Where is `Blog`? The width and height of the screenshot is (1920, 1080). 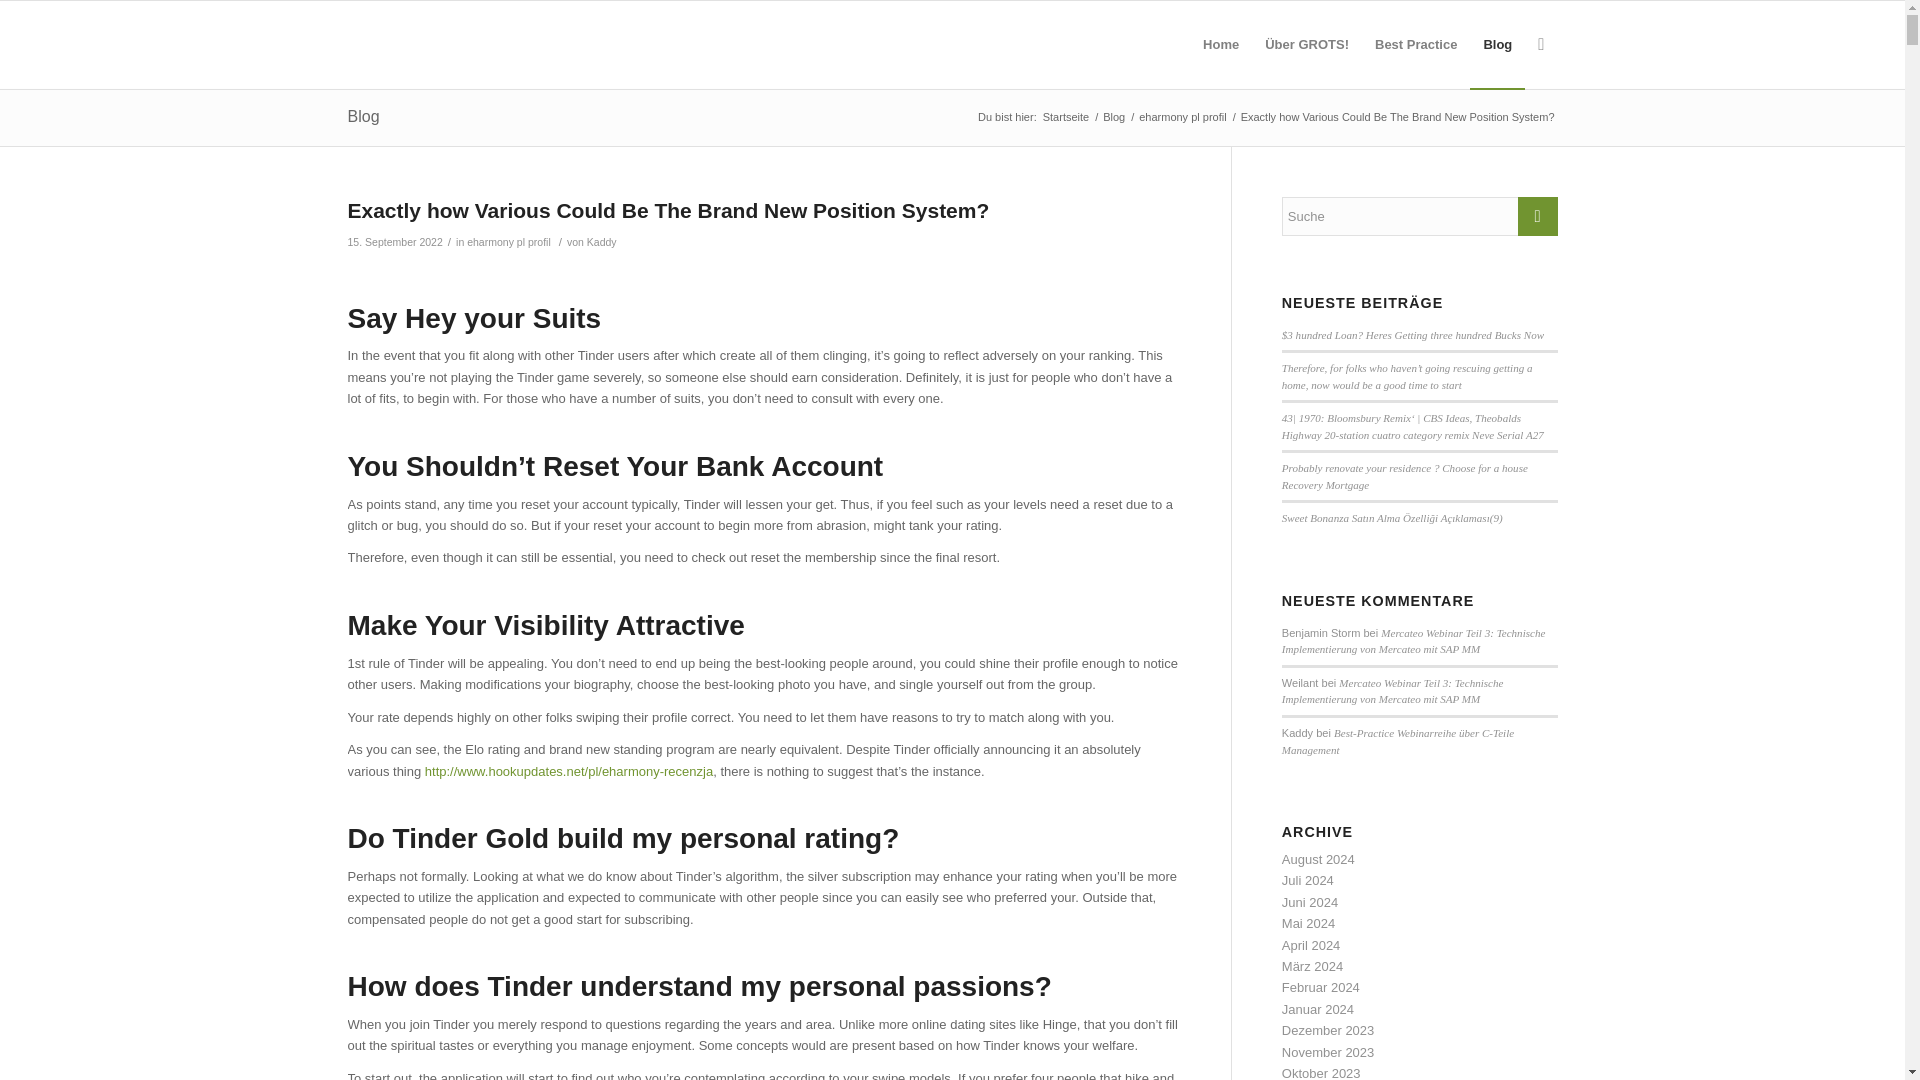 Blog is located at coordinates (1114, 118).